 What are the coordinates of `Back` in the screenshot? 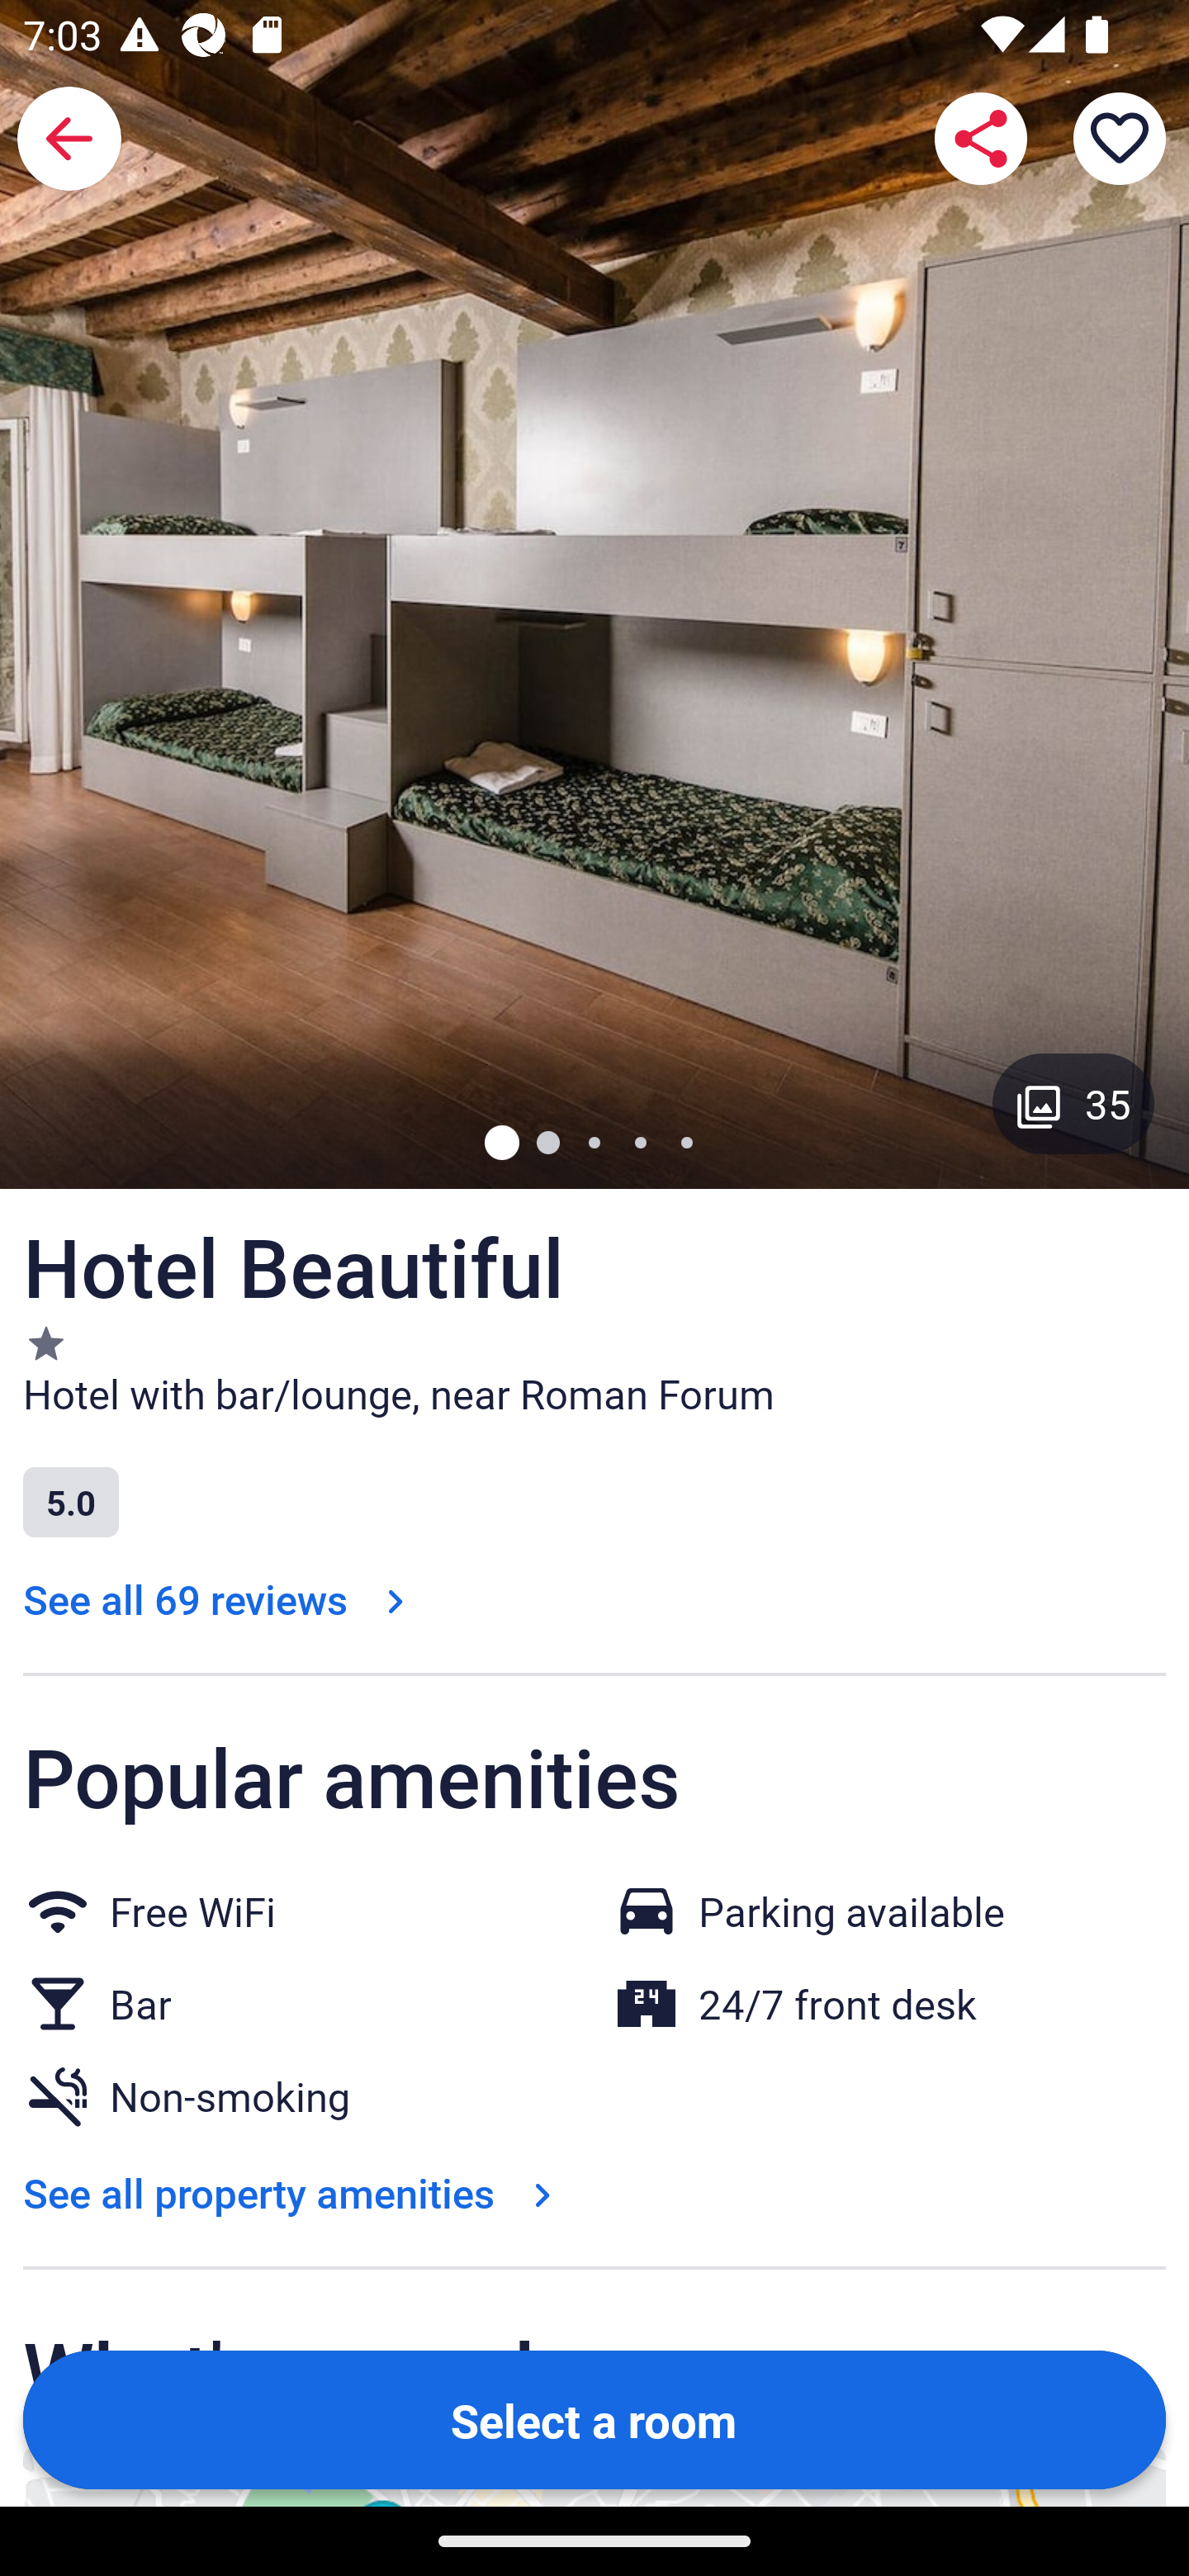 It's located at (69, 139).